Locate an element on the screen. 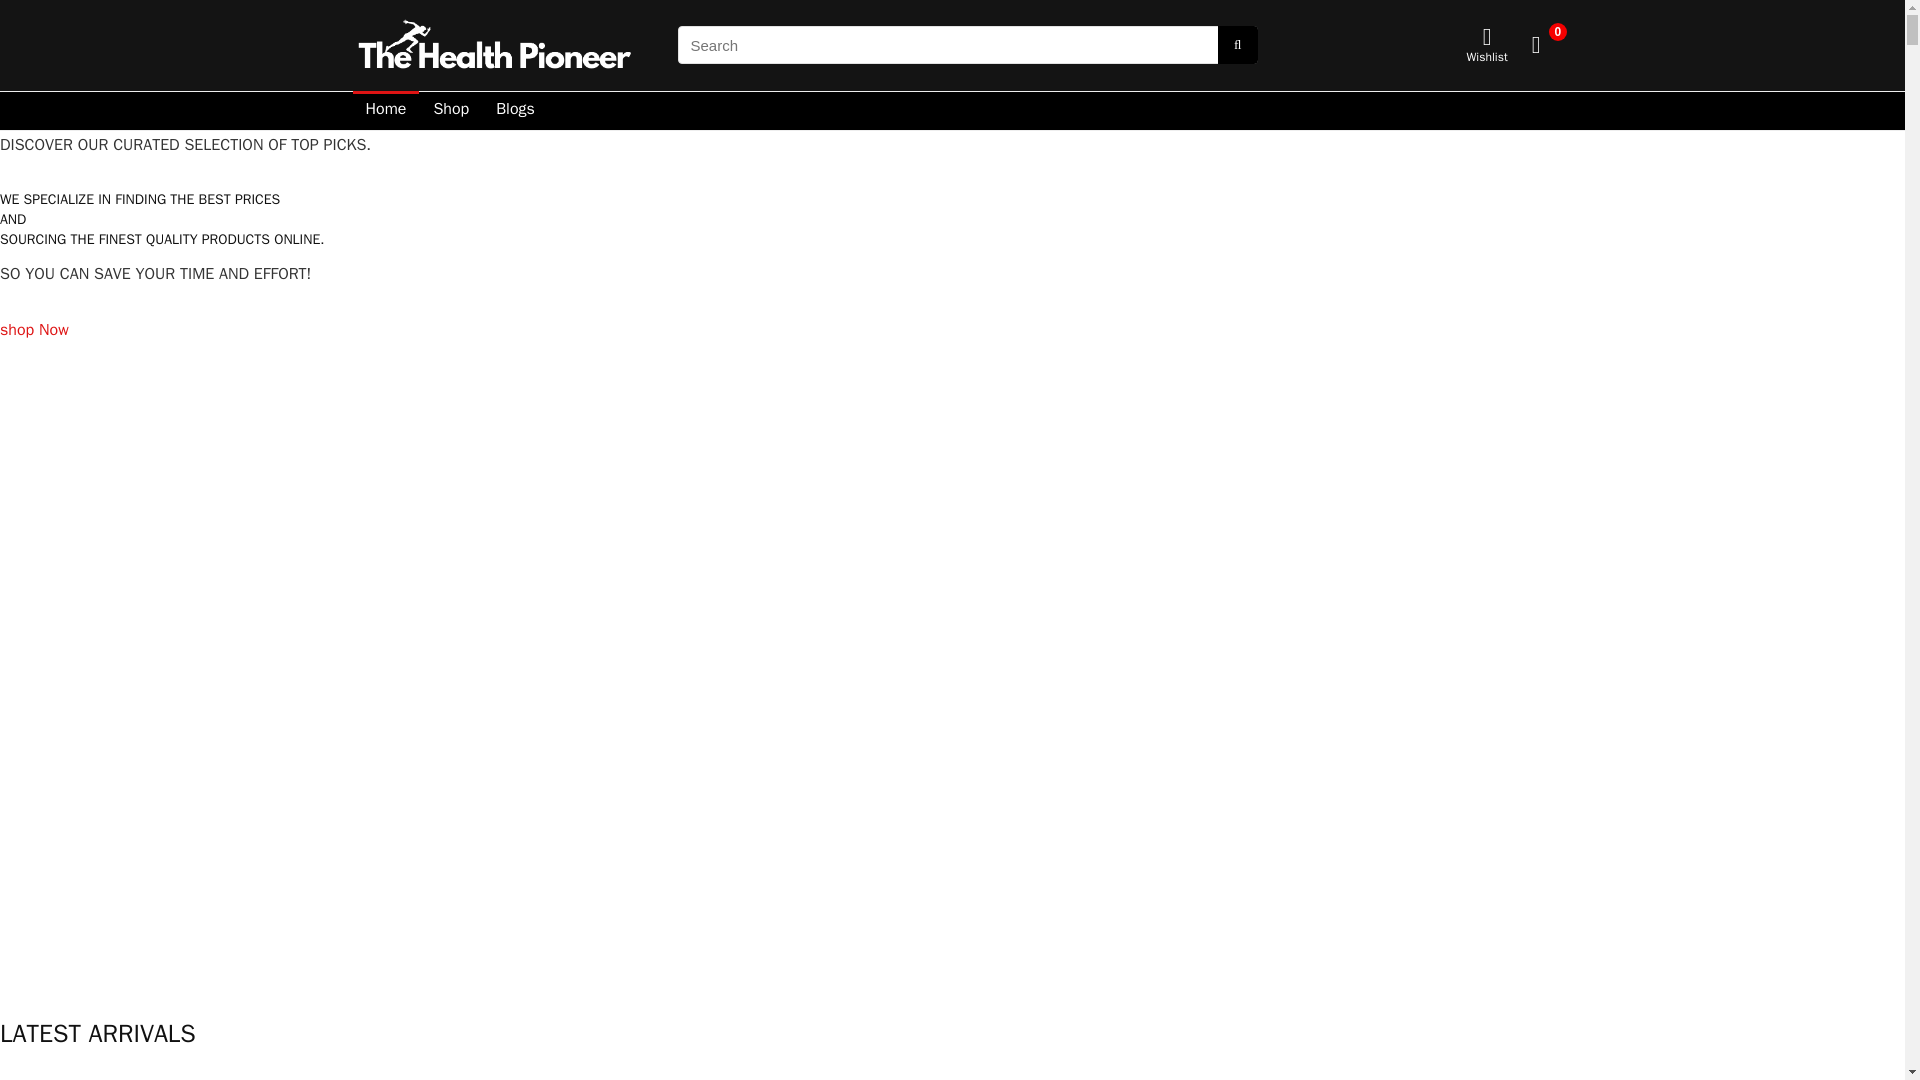  Home is located at coordinates (384, 110).